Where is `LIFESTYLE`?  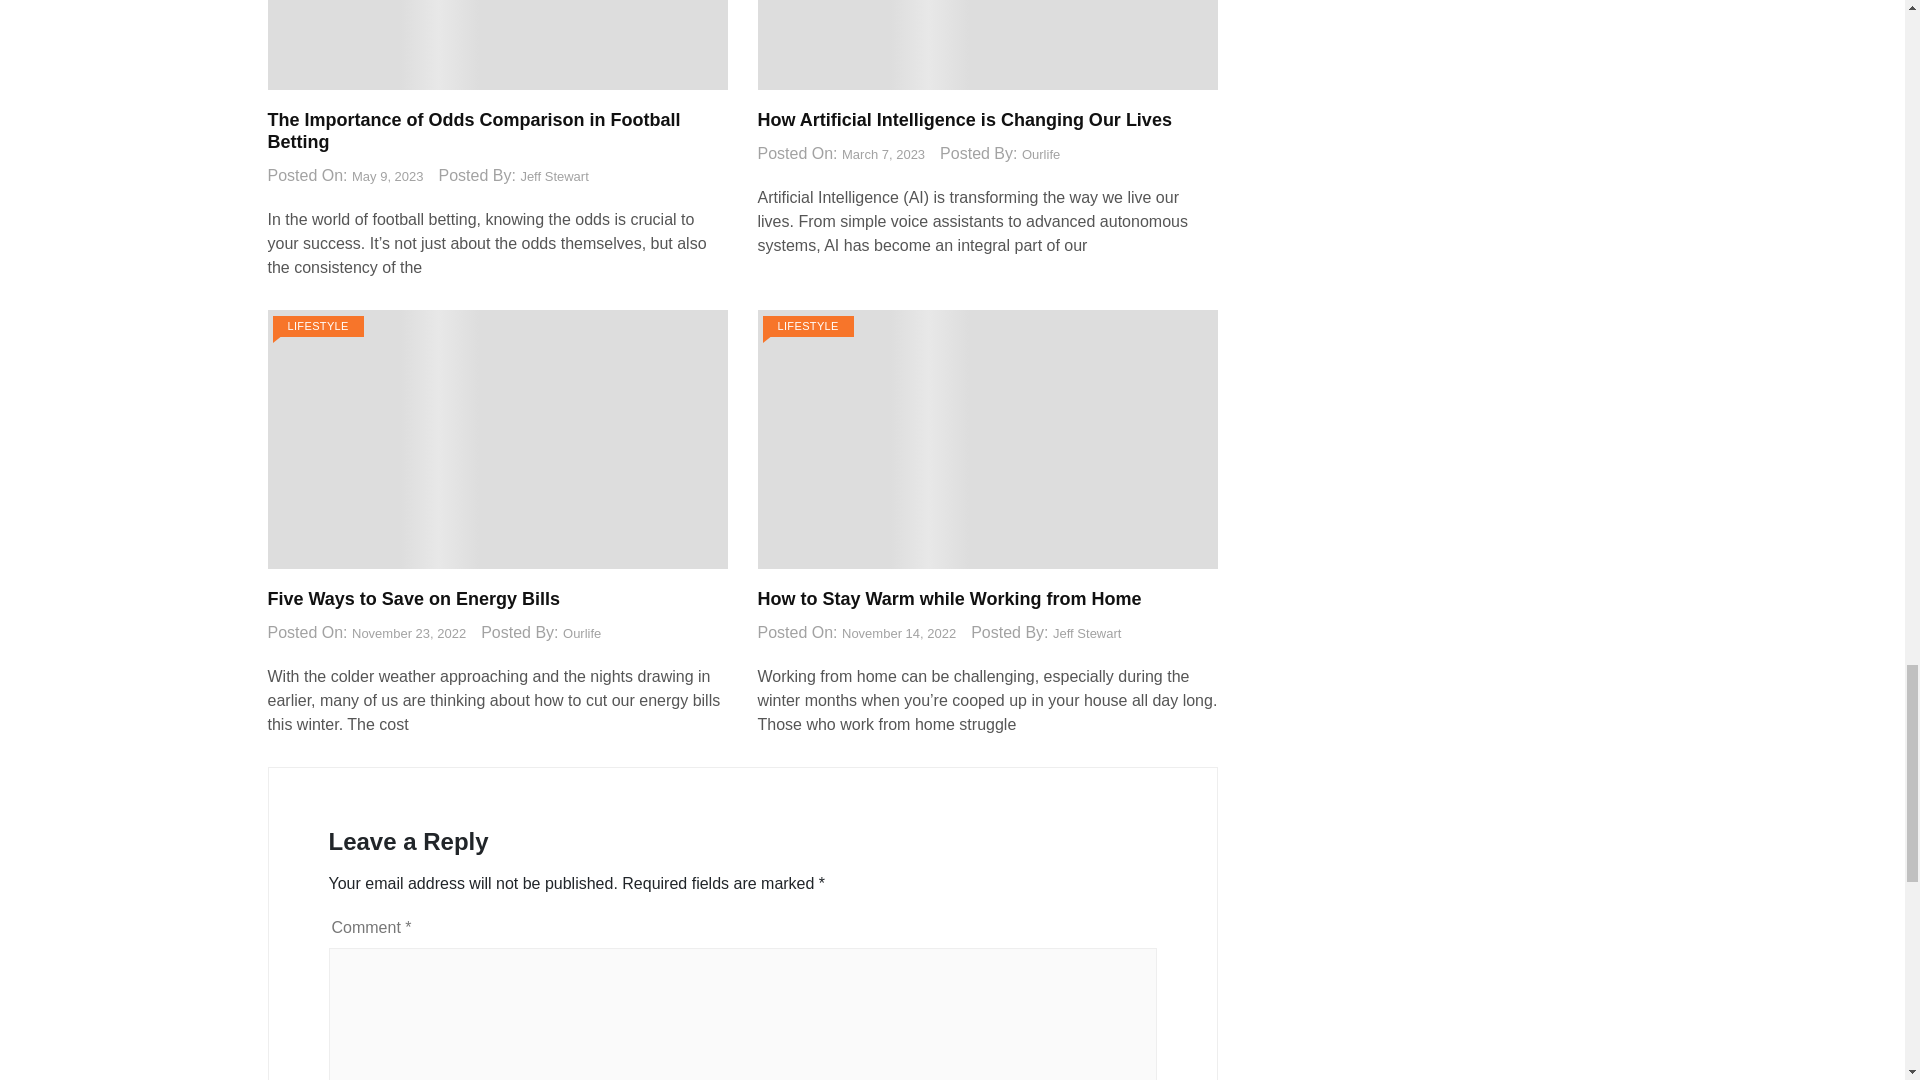
LIFESTYLE is located at coordinates (807, 326).